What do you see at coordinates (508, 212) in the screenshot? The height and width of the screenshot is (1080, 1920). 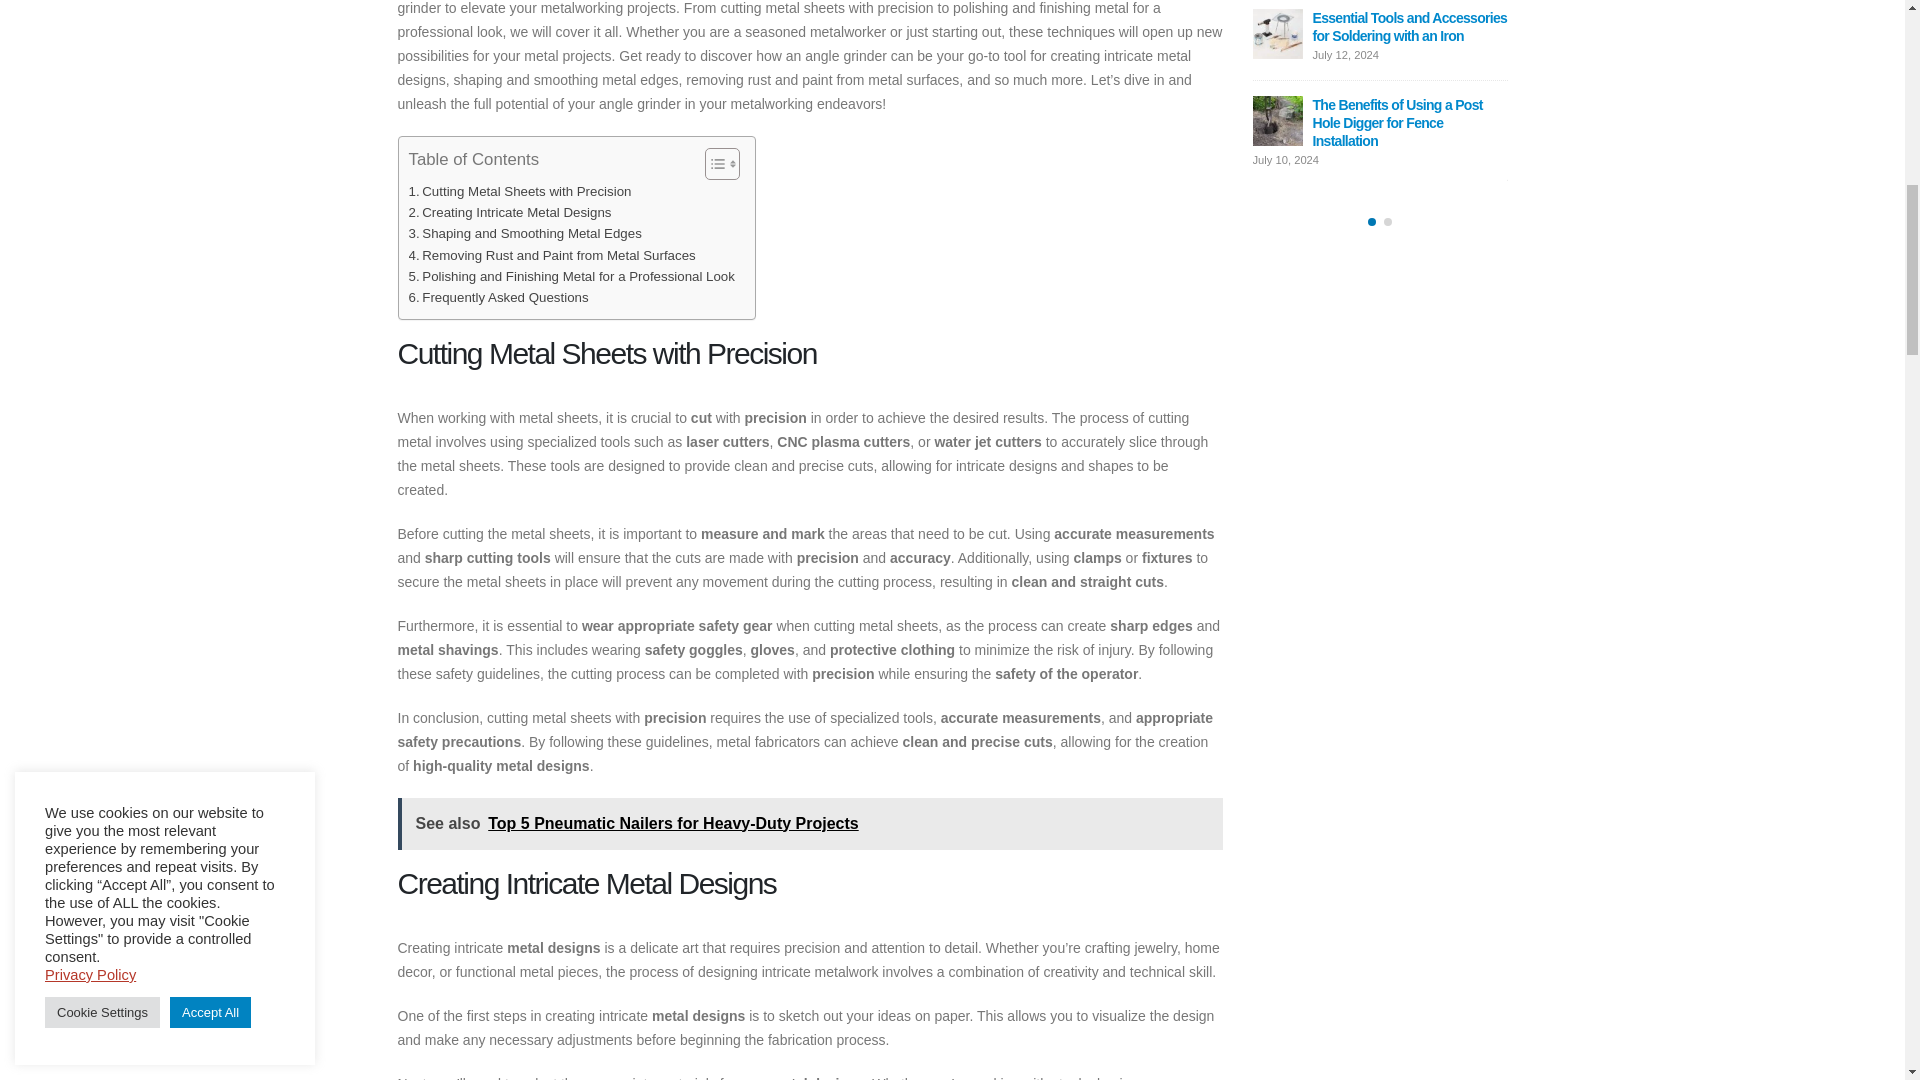 I see `Creating Intricate Metal Designs` at bounding box center [508, 212].